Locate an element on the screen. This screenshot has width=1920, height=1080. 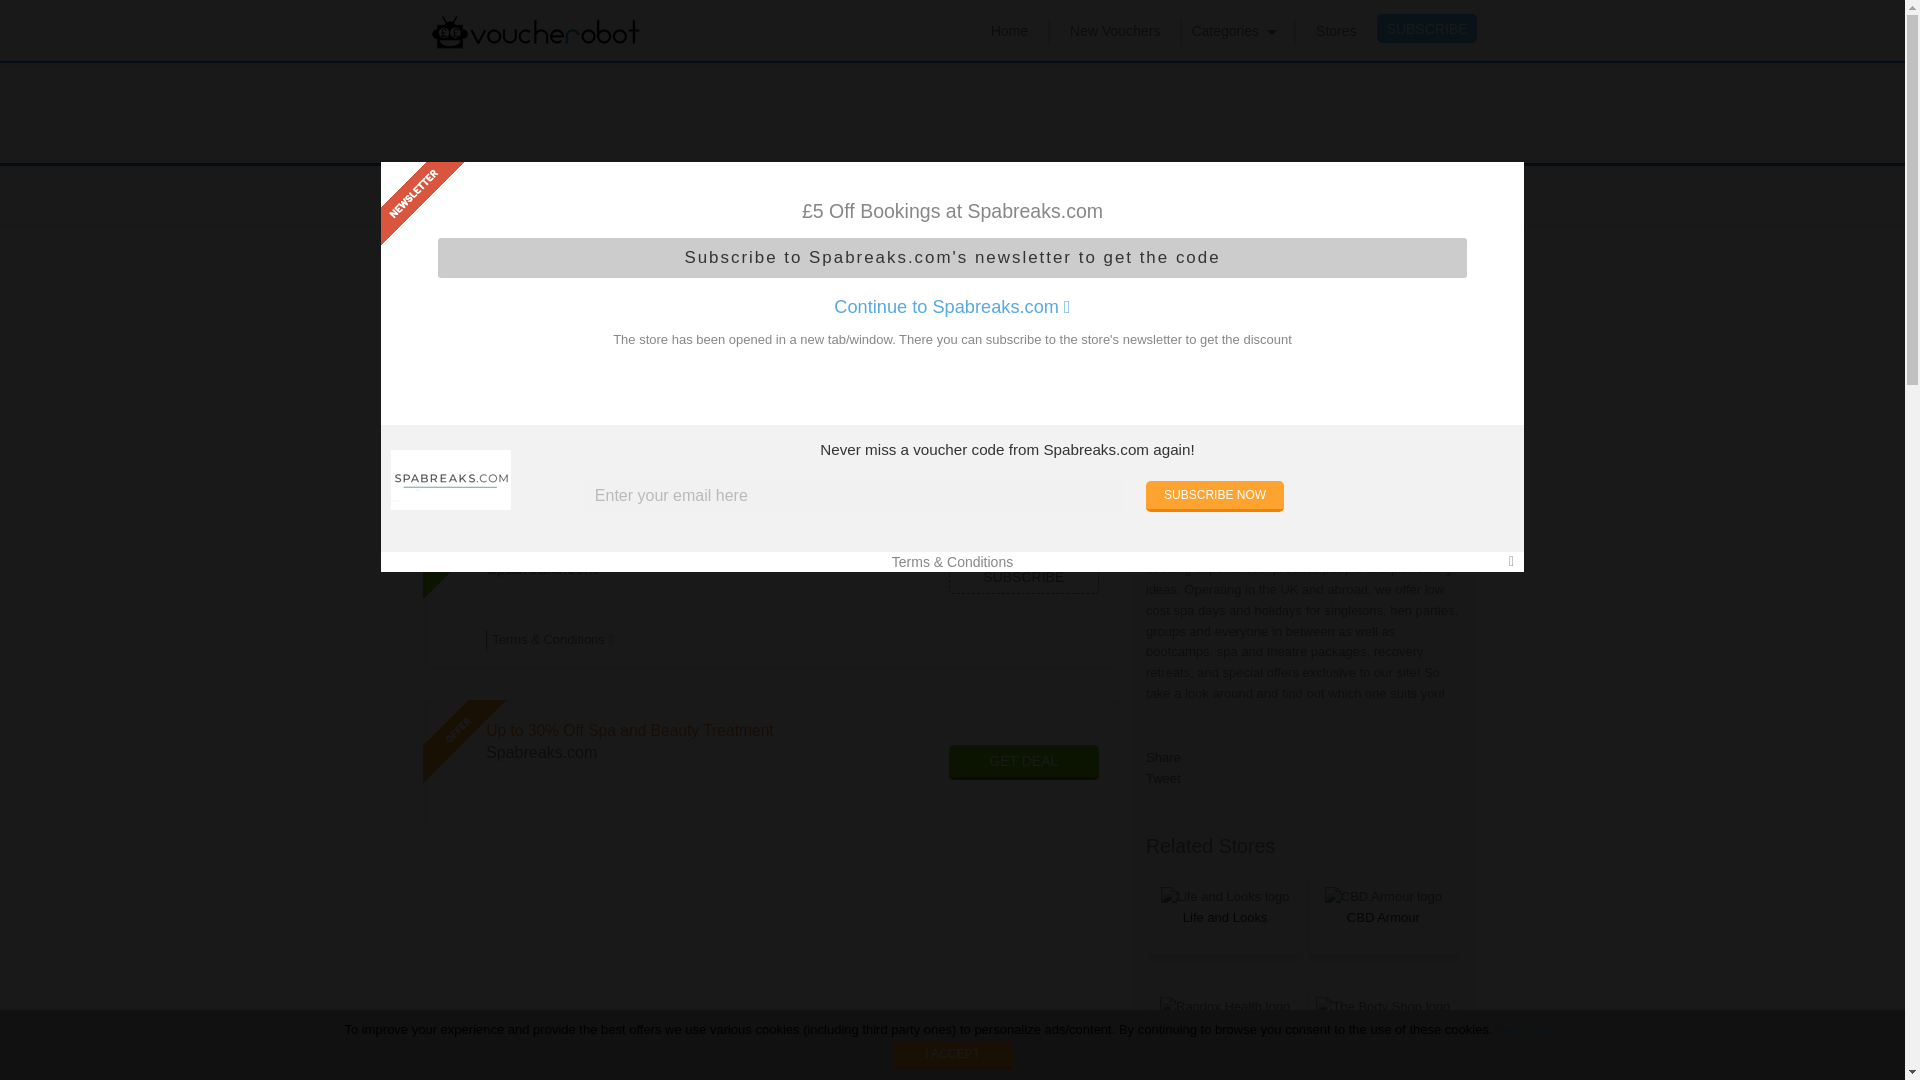
New Vouchers is located at coordinates (1114, 30).